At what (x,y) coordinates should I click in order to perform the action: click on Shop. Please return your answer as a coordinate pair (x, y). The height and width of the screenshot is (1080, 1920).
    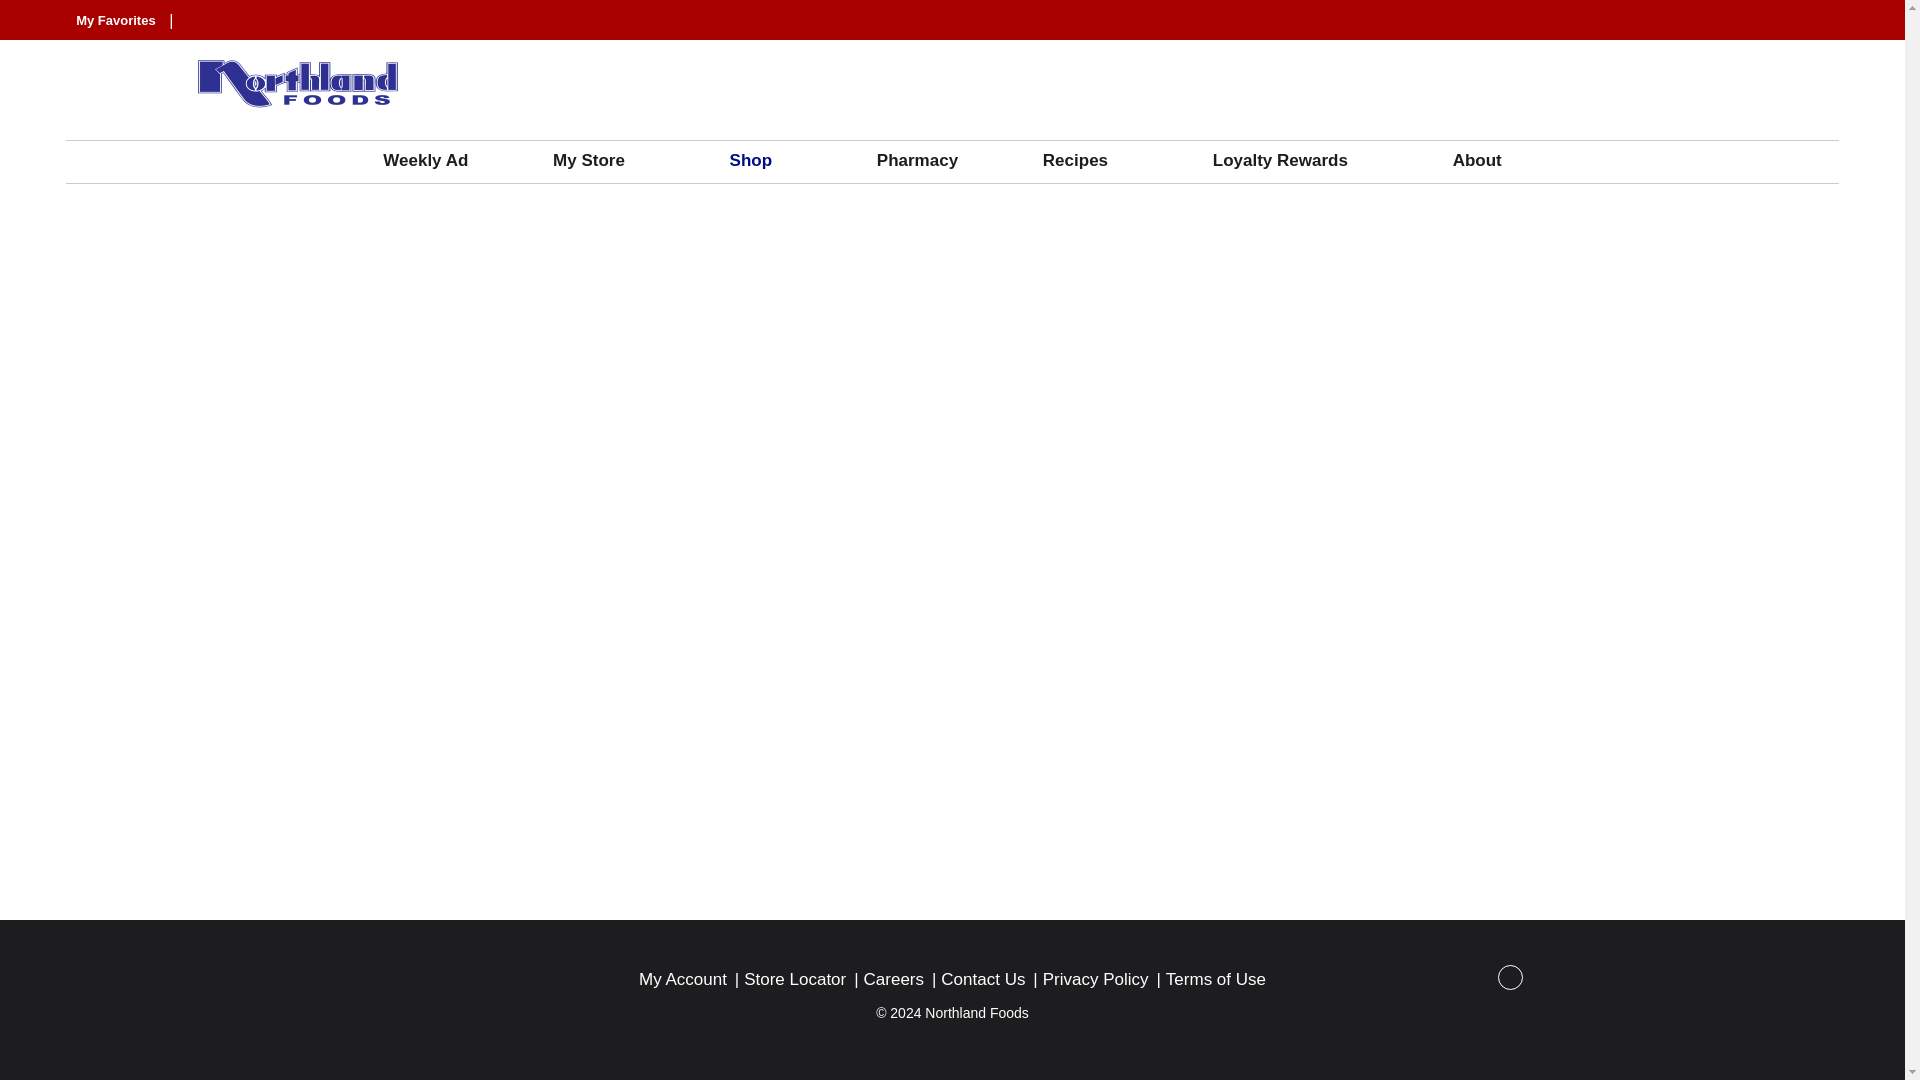
    Looking at the image, I should click on (770, 161).